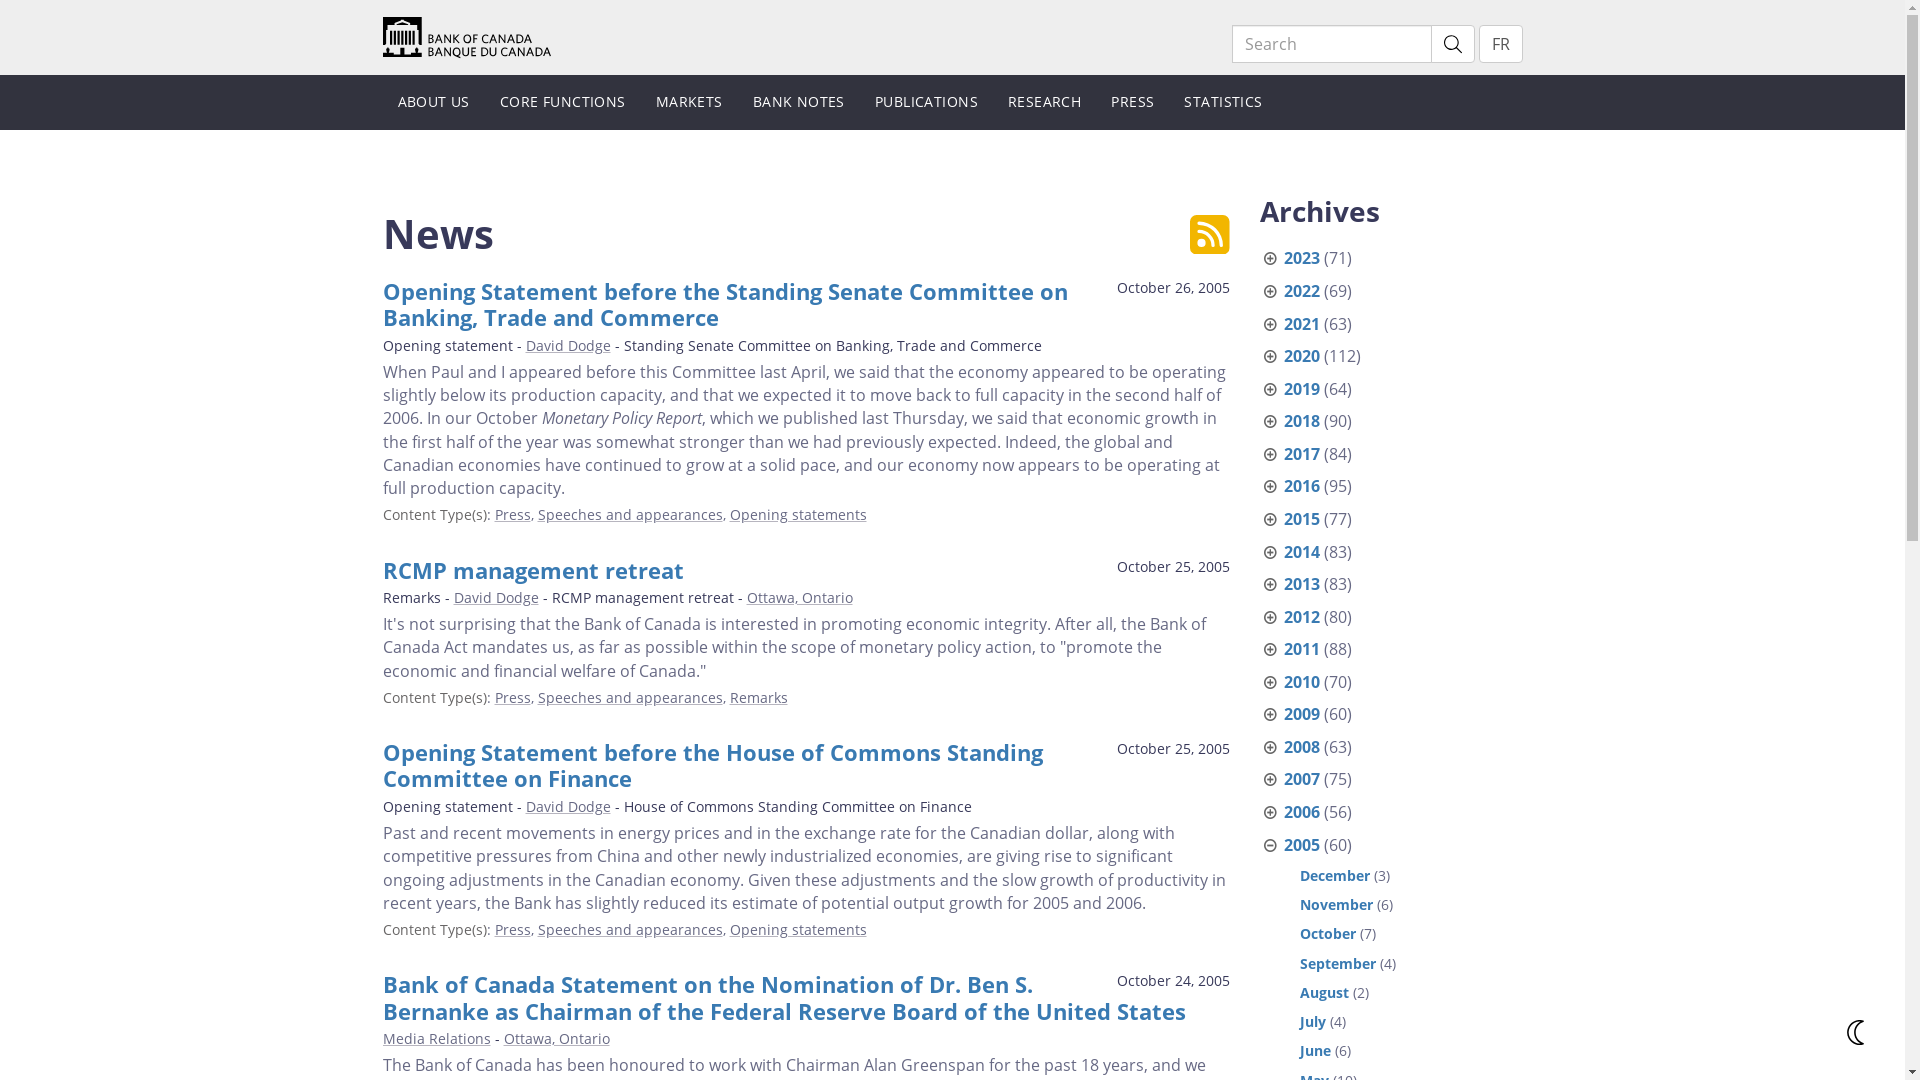 This screenshot has width=1920, height=1080. I want to click on Speeches and appearances, so click(630, 698).